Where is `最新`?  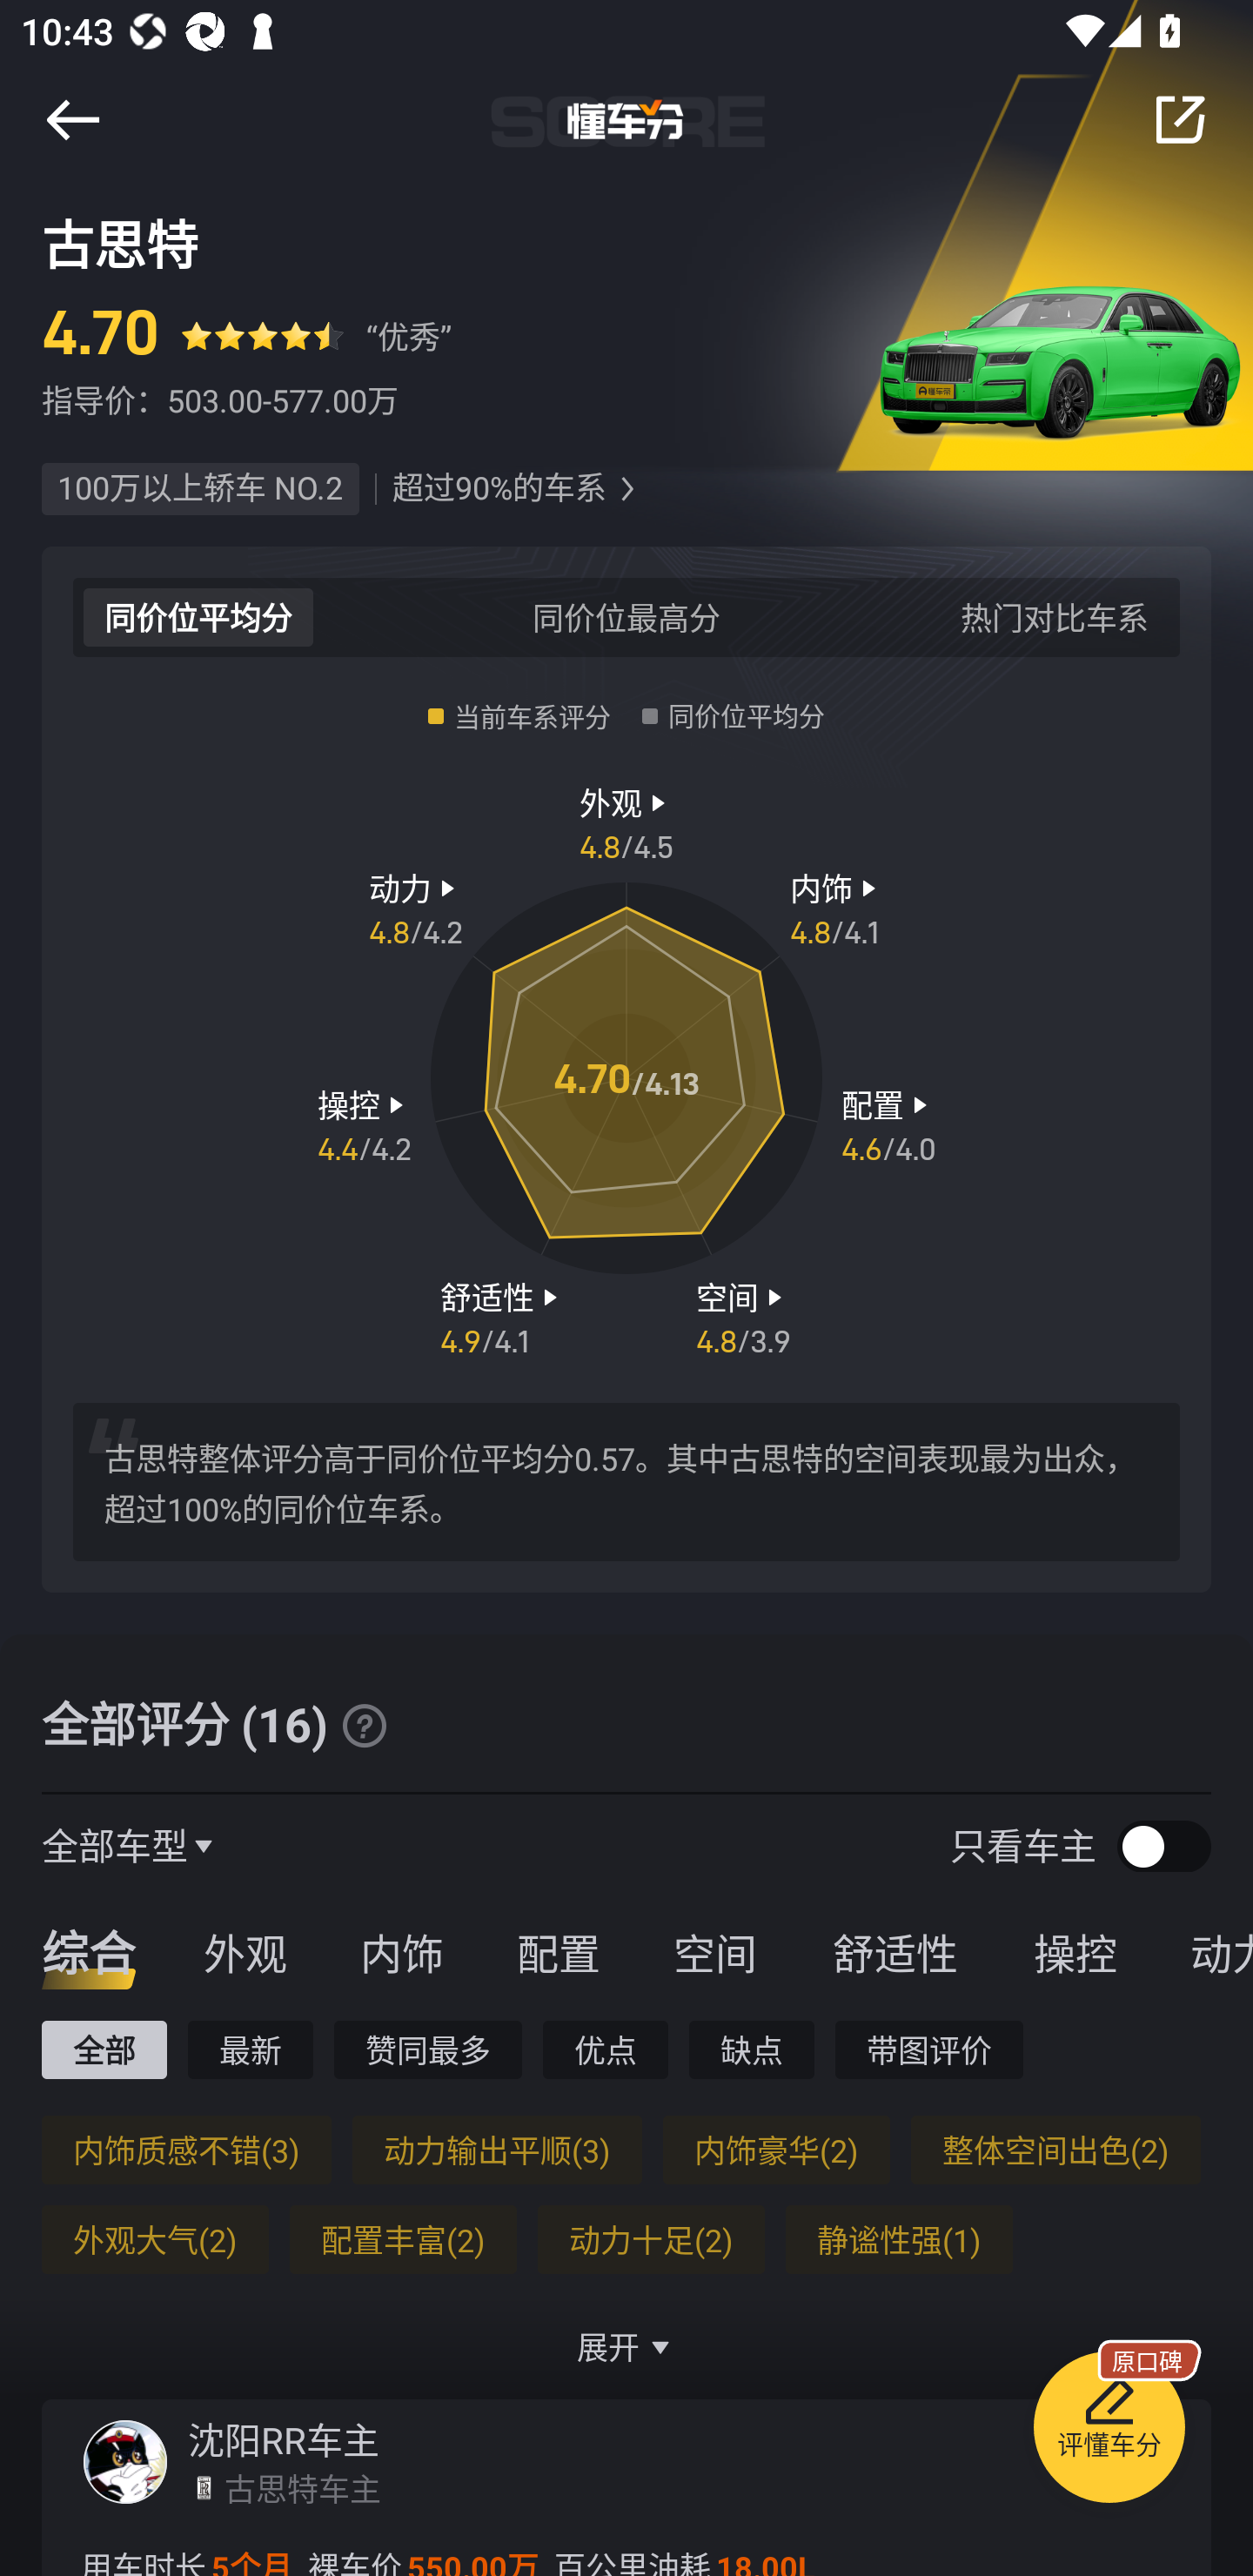
最新 is located at coordinates (251, 2049).